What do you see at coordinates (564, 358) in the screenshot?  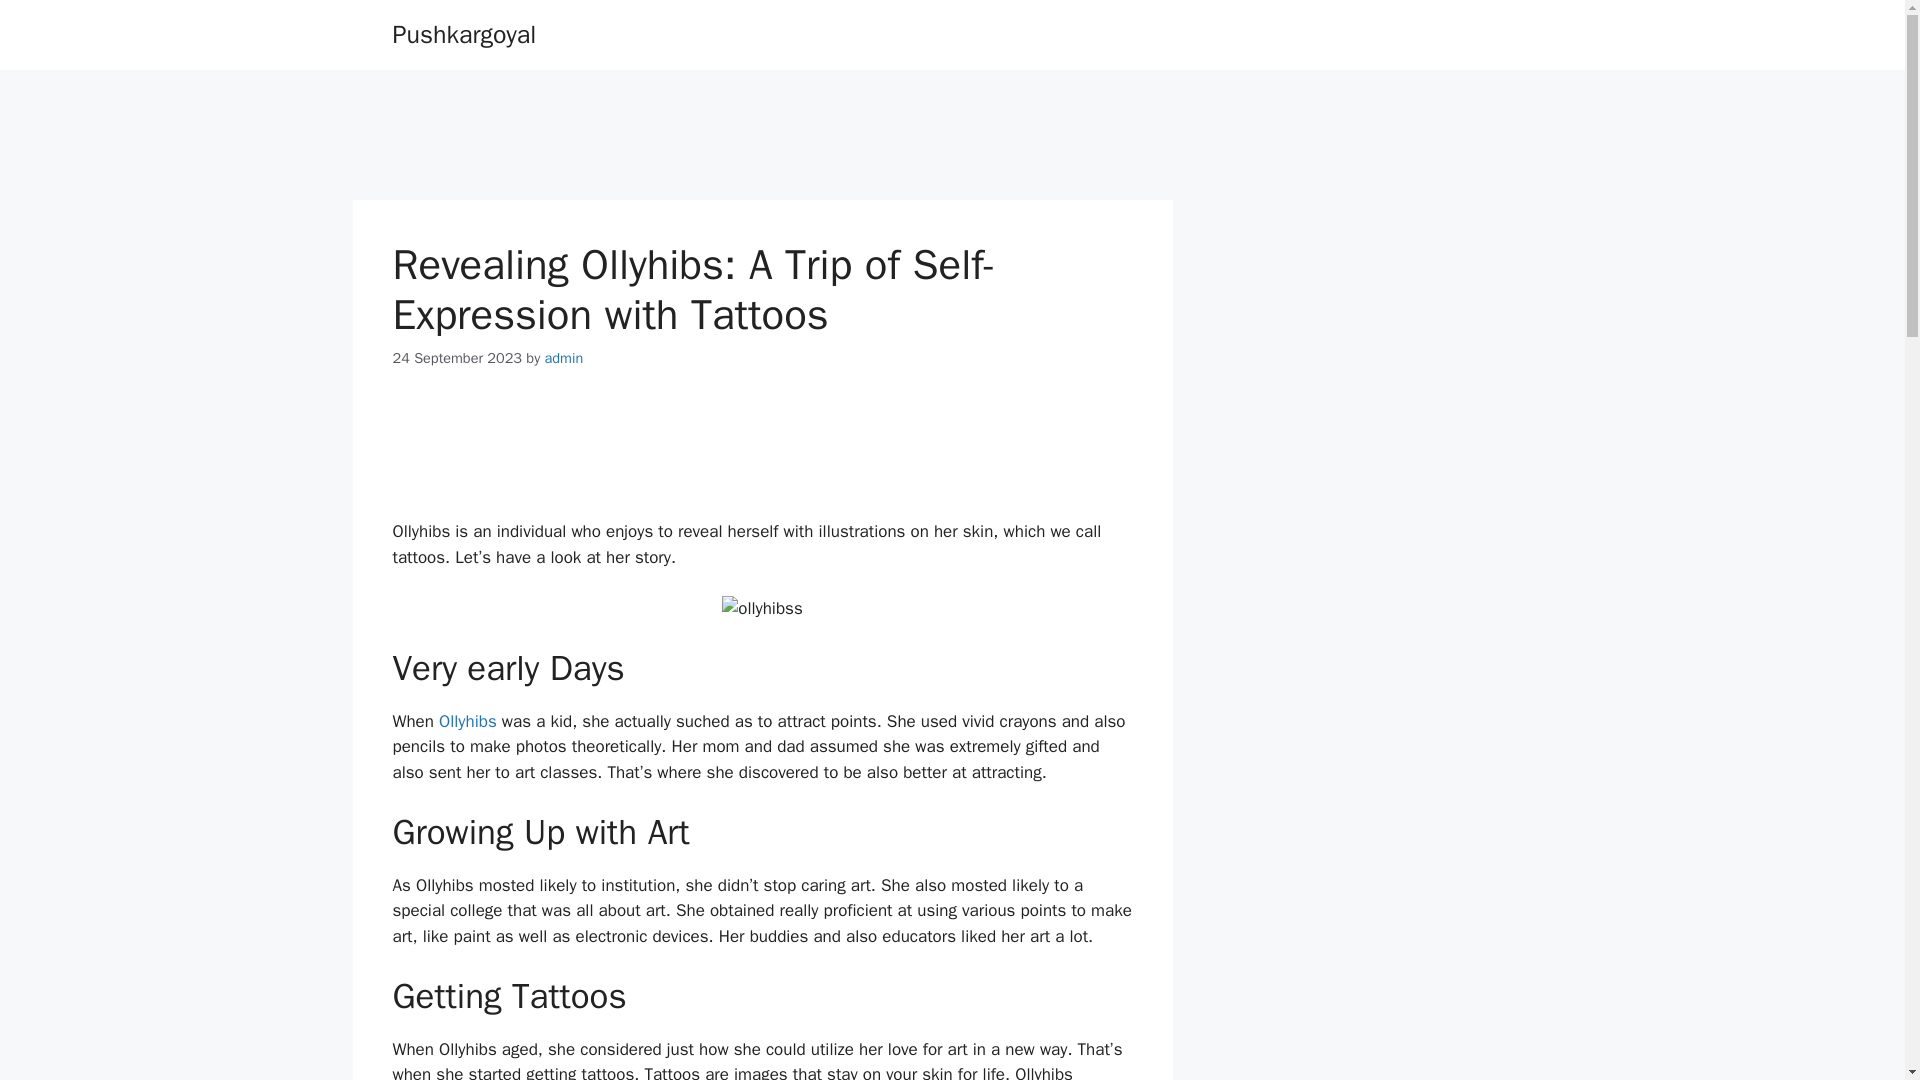 I see `View all posts by admin` at bounding box center [564, 358].